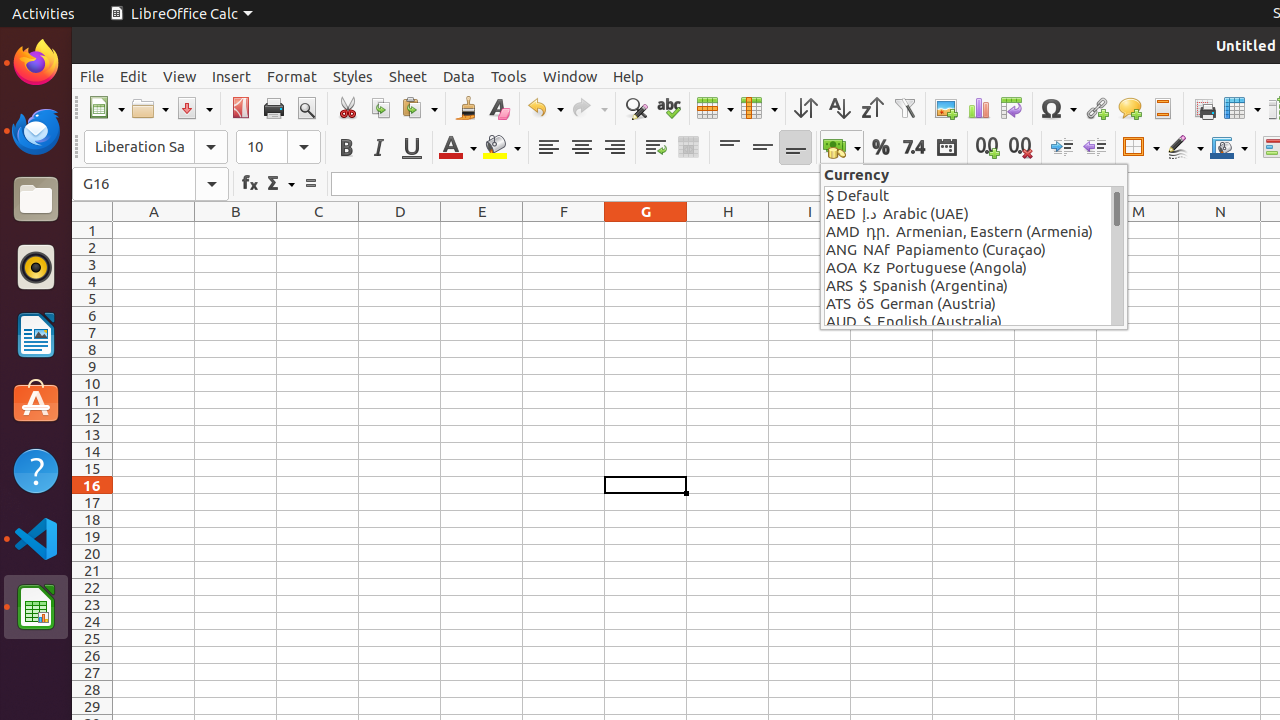  Describe the element at coordinates (968, 196) in the screenshot. I see `$ ‪Default‬` at that location.